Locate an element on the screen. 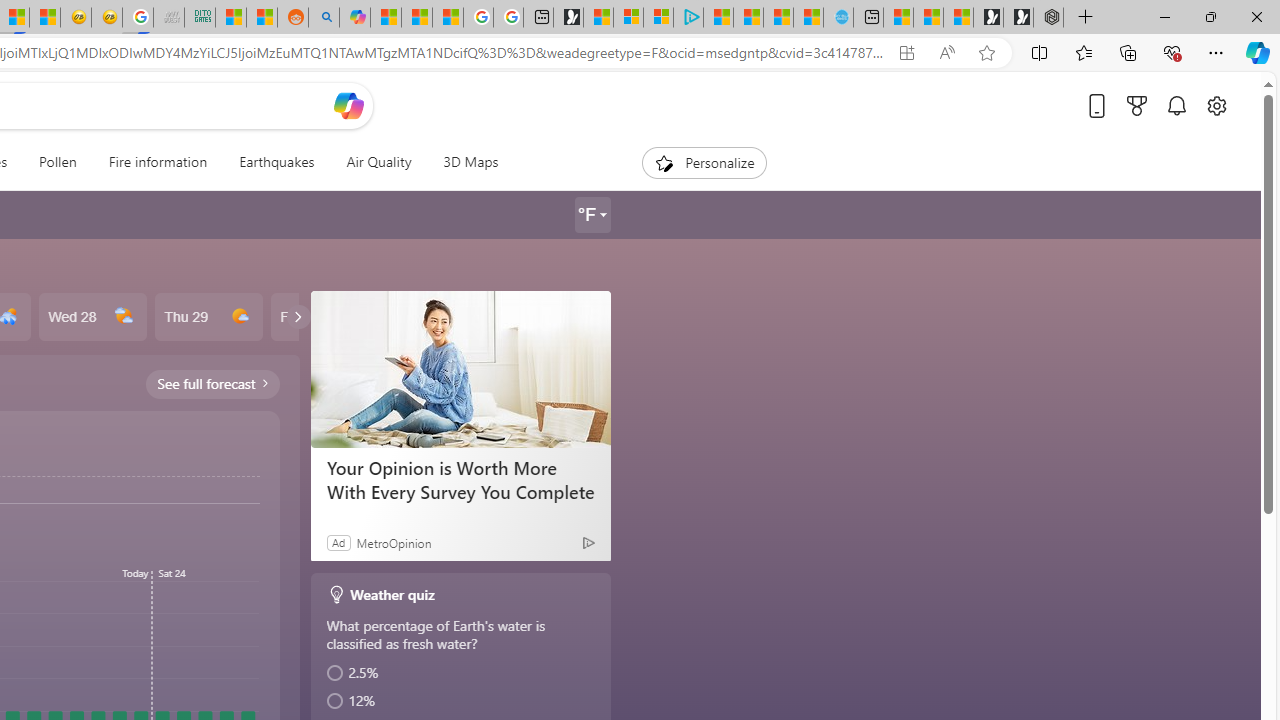 The image size is (1280, 720). Microsoft rewards is located at coordinates (1137, 105).